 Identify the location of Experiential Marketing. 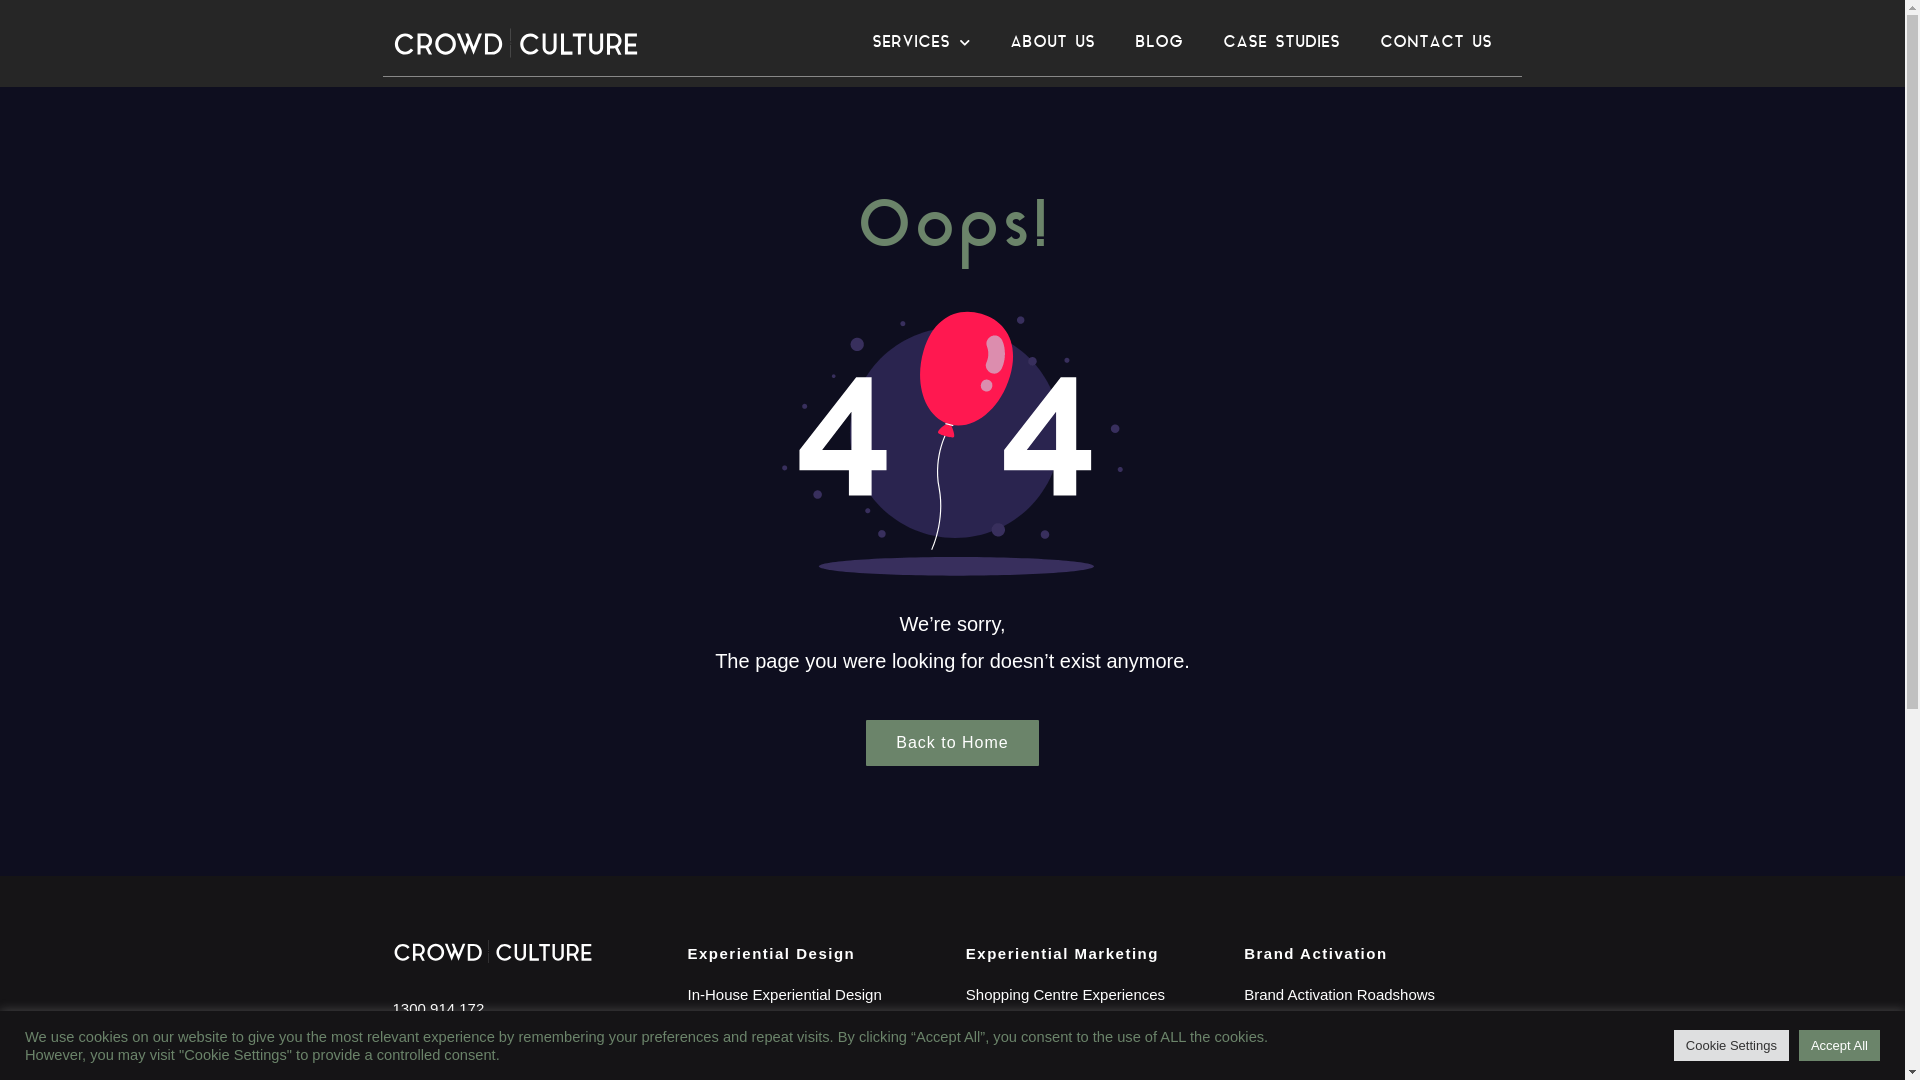
(1062, 954).